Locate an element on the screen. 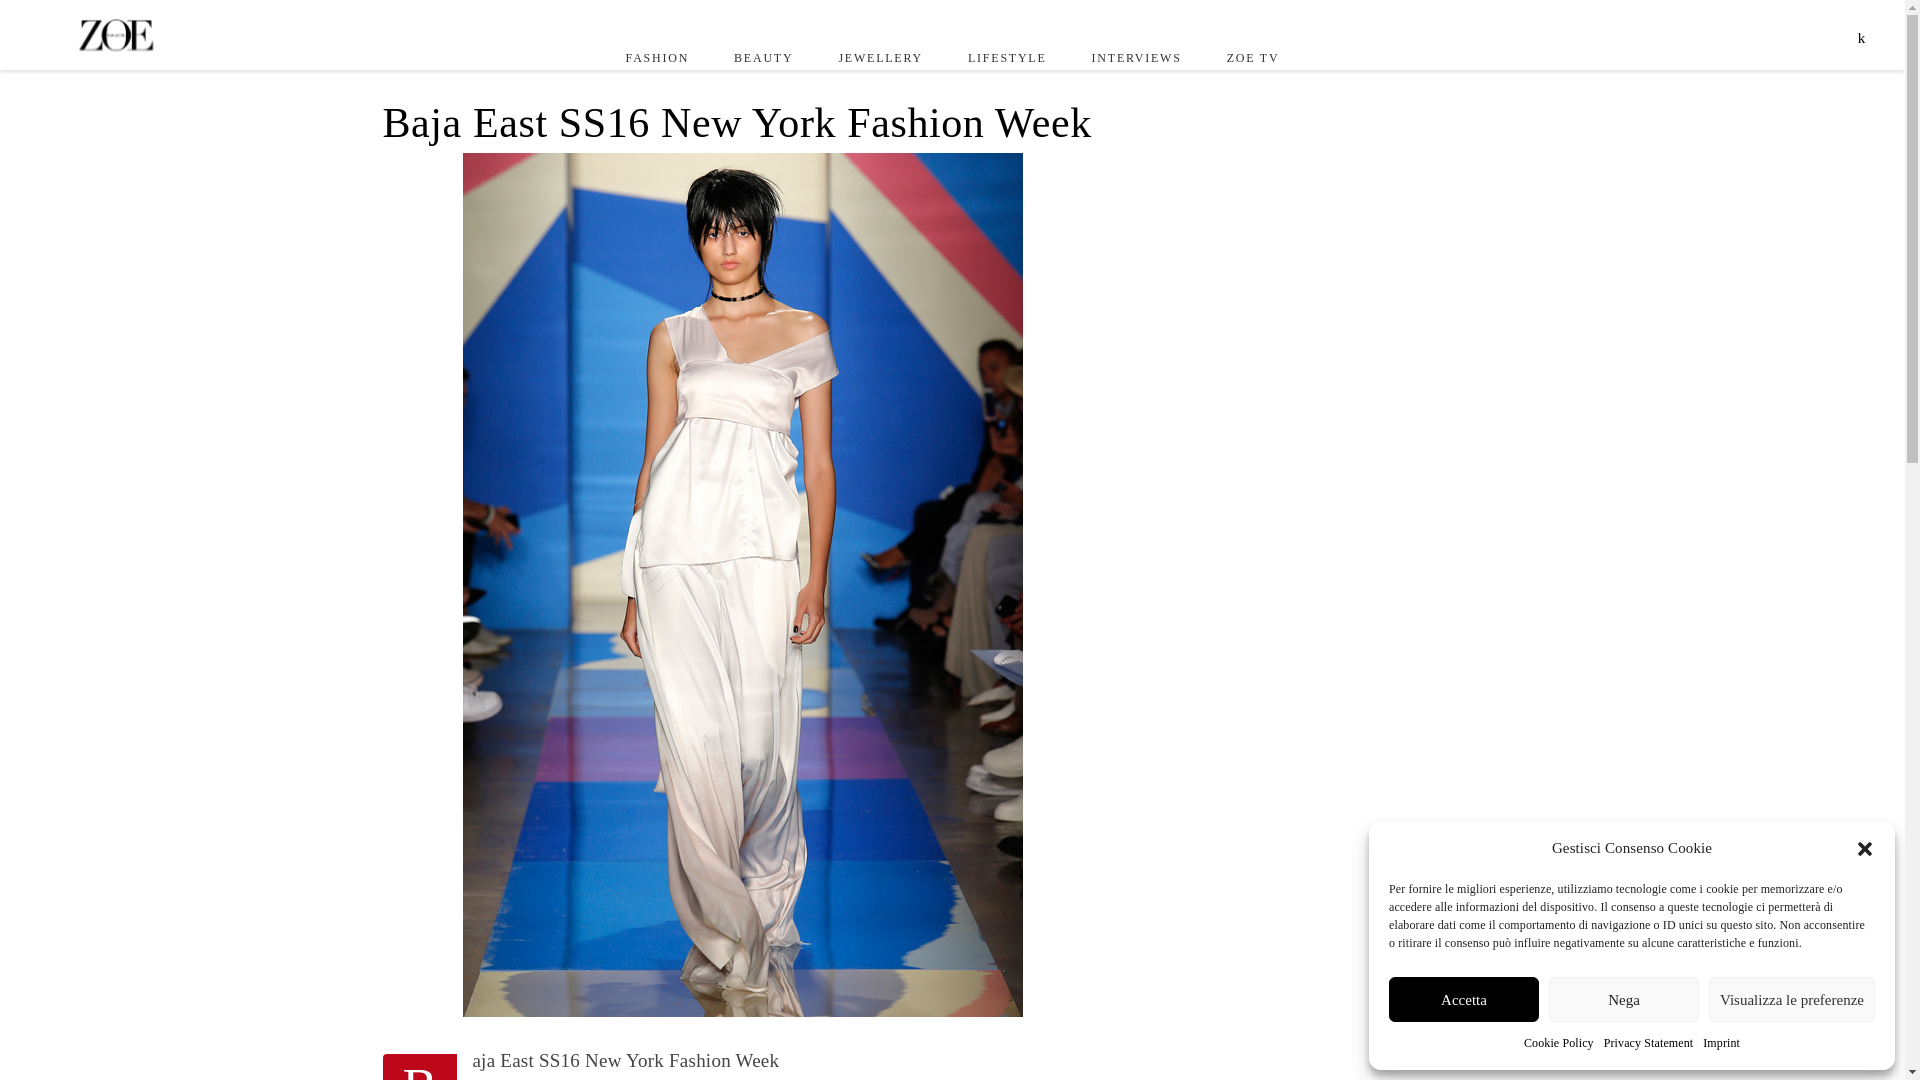  Cookie Policy is located at coordinates (1558, 1044).